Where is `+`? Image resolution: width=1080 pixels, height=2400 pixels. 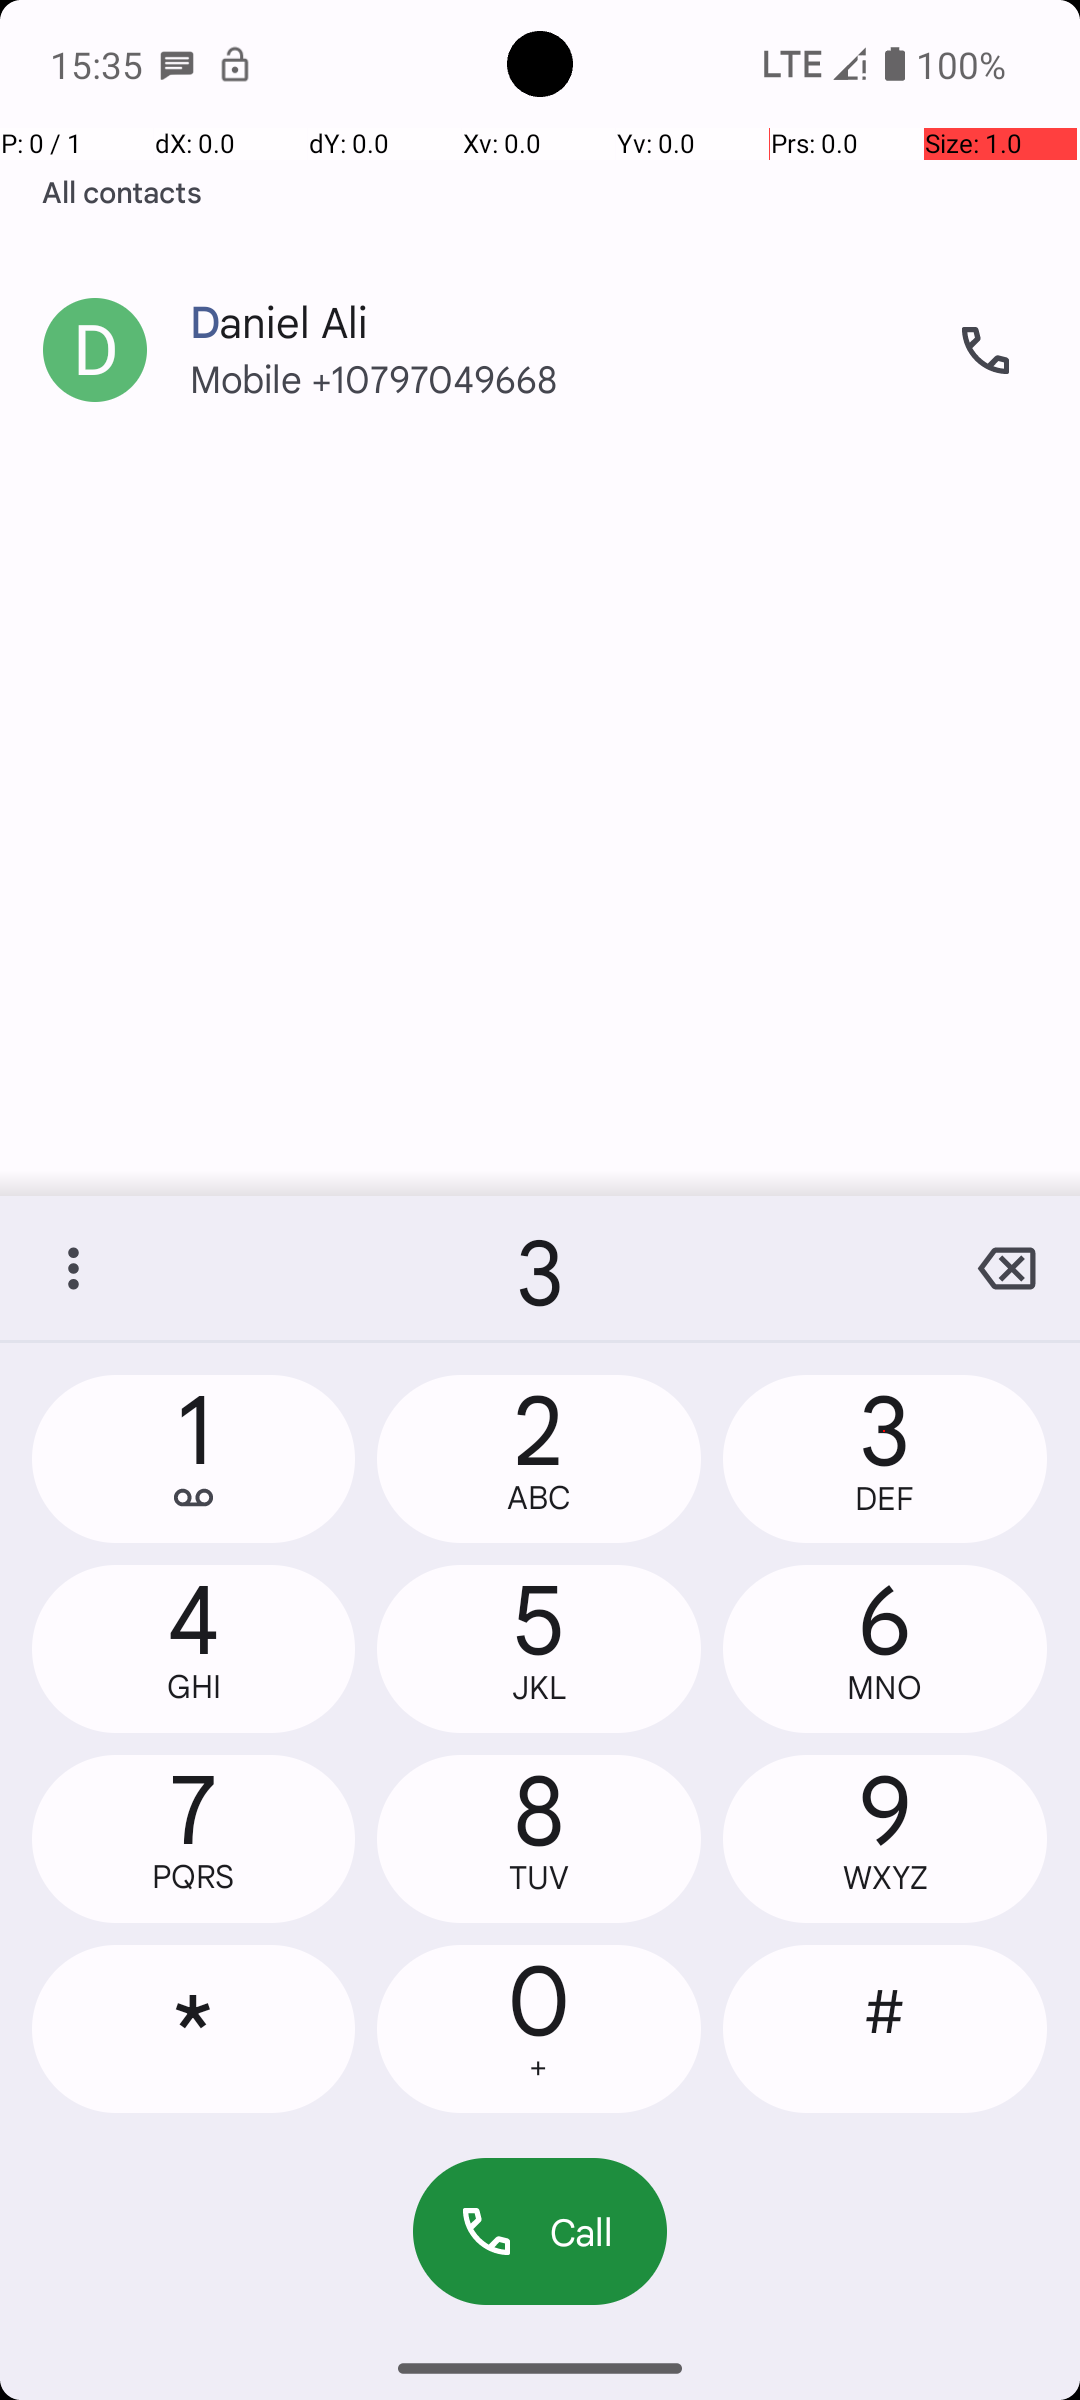
+ is located at coordinates (538, 2068).